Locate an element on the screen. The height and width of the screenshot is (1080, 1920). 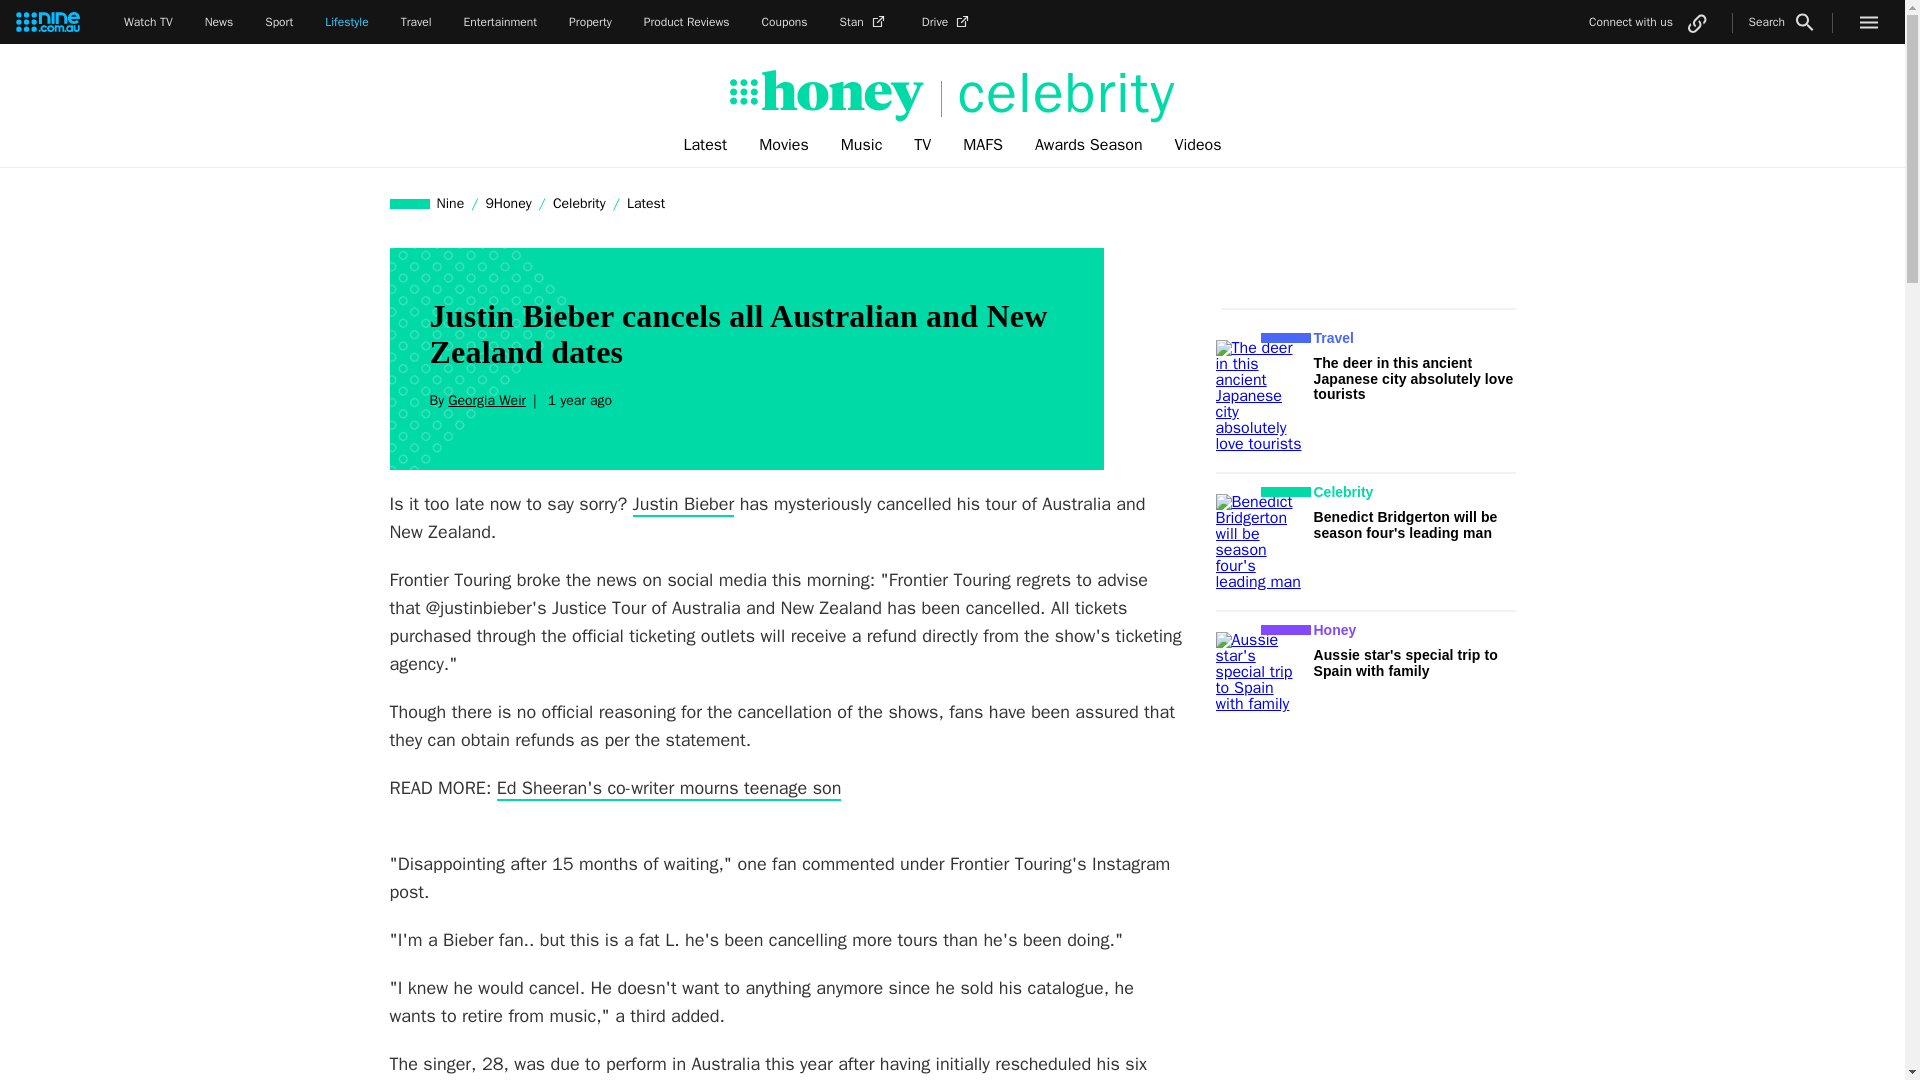
TV is located at coordinates (922, 145).